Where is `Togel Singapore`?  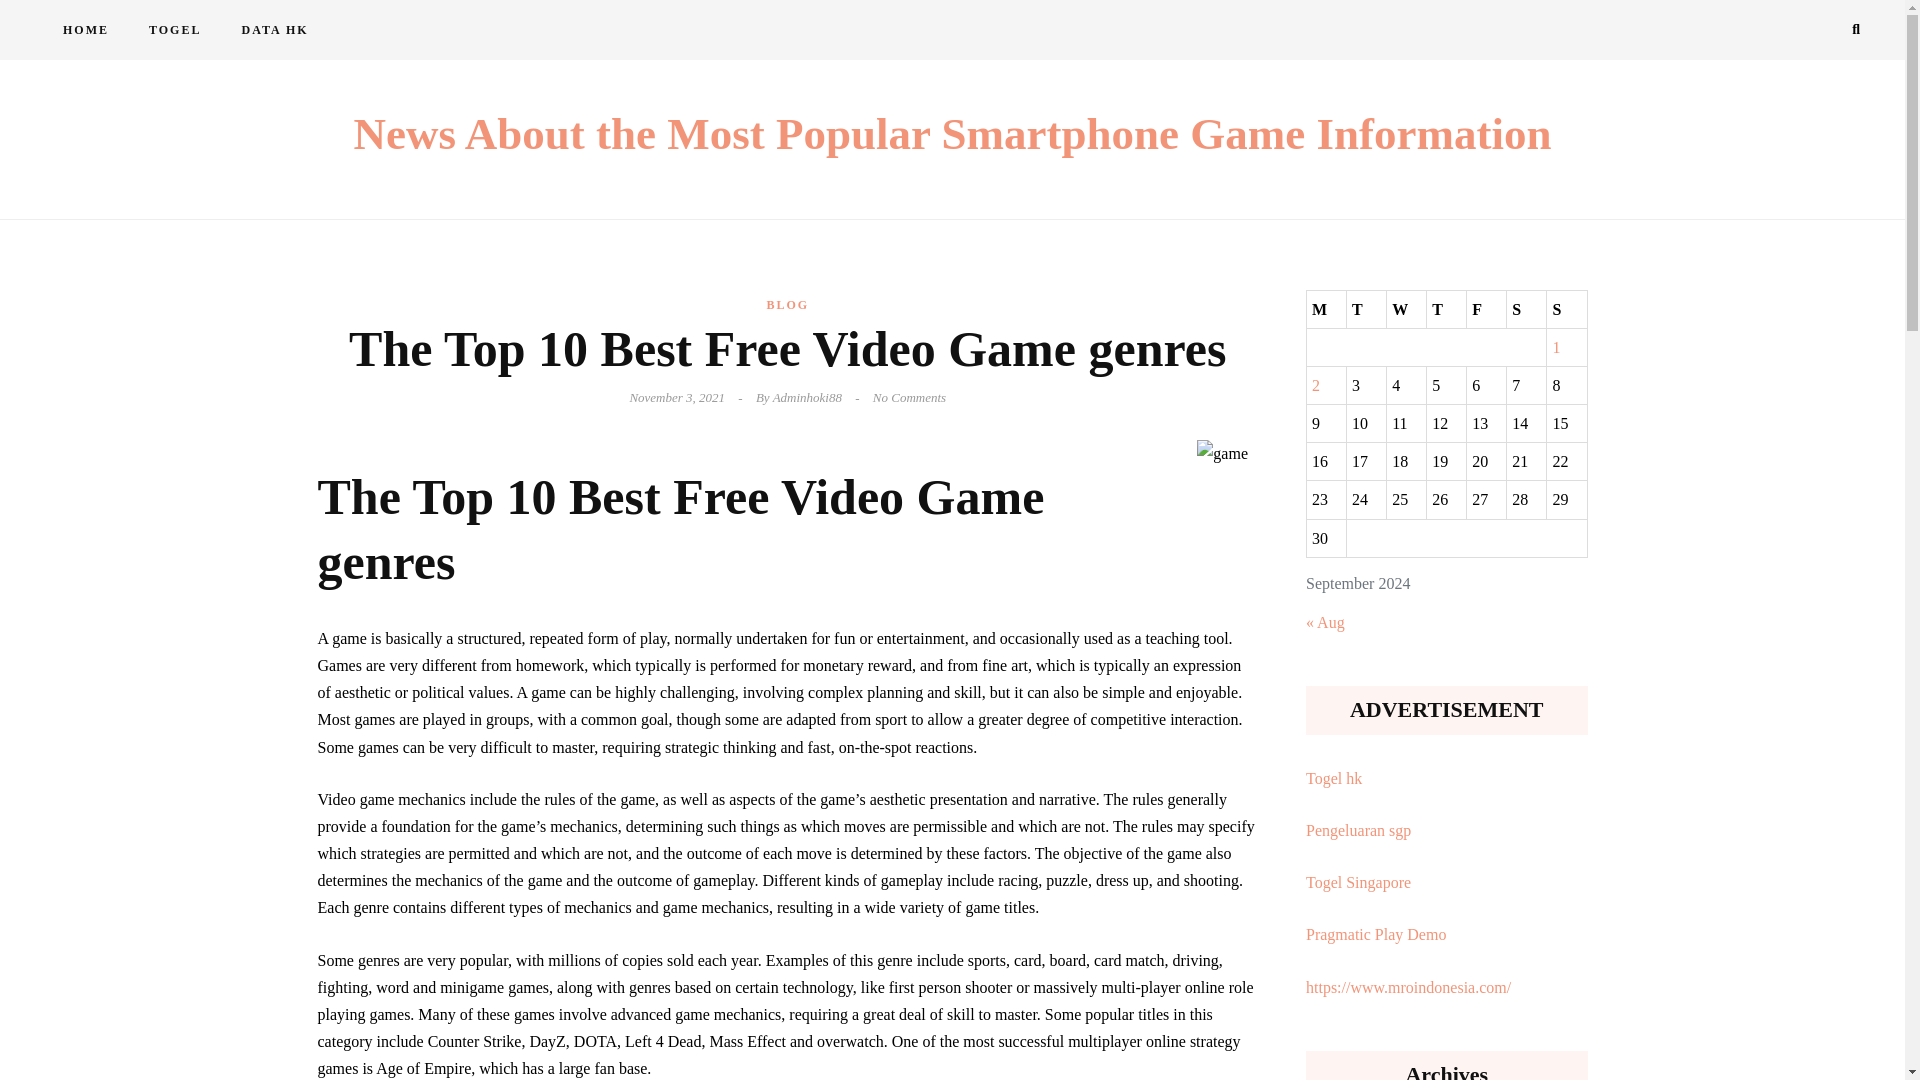 Togel Singapore is located at coordinates (1358, 882).